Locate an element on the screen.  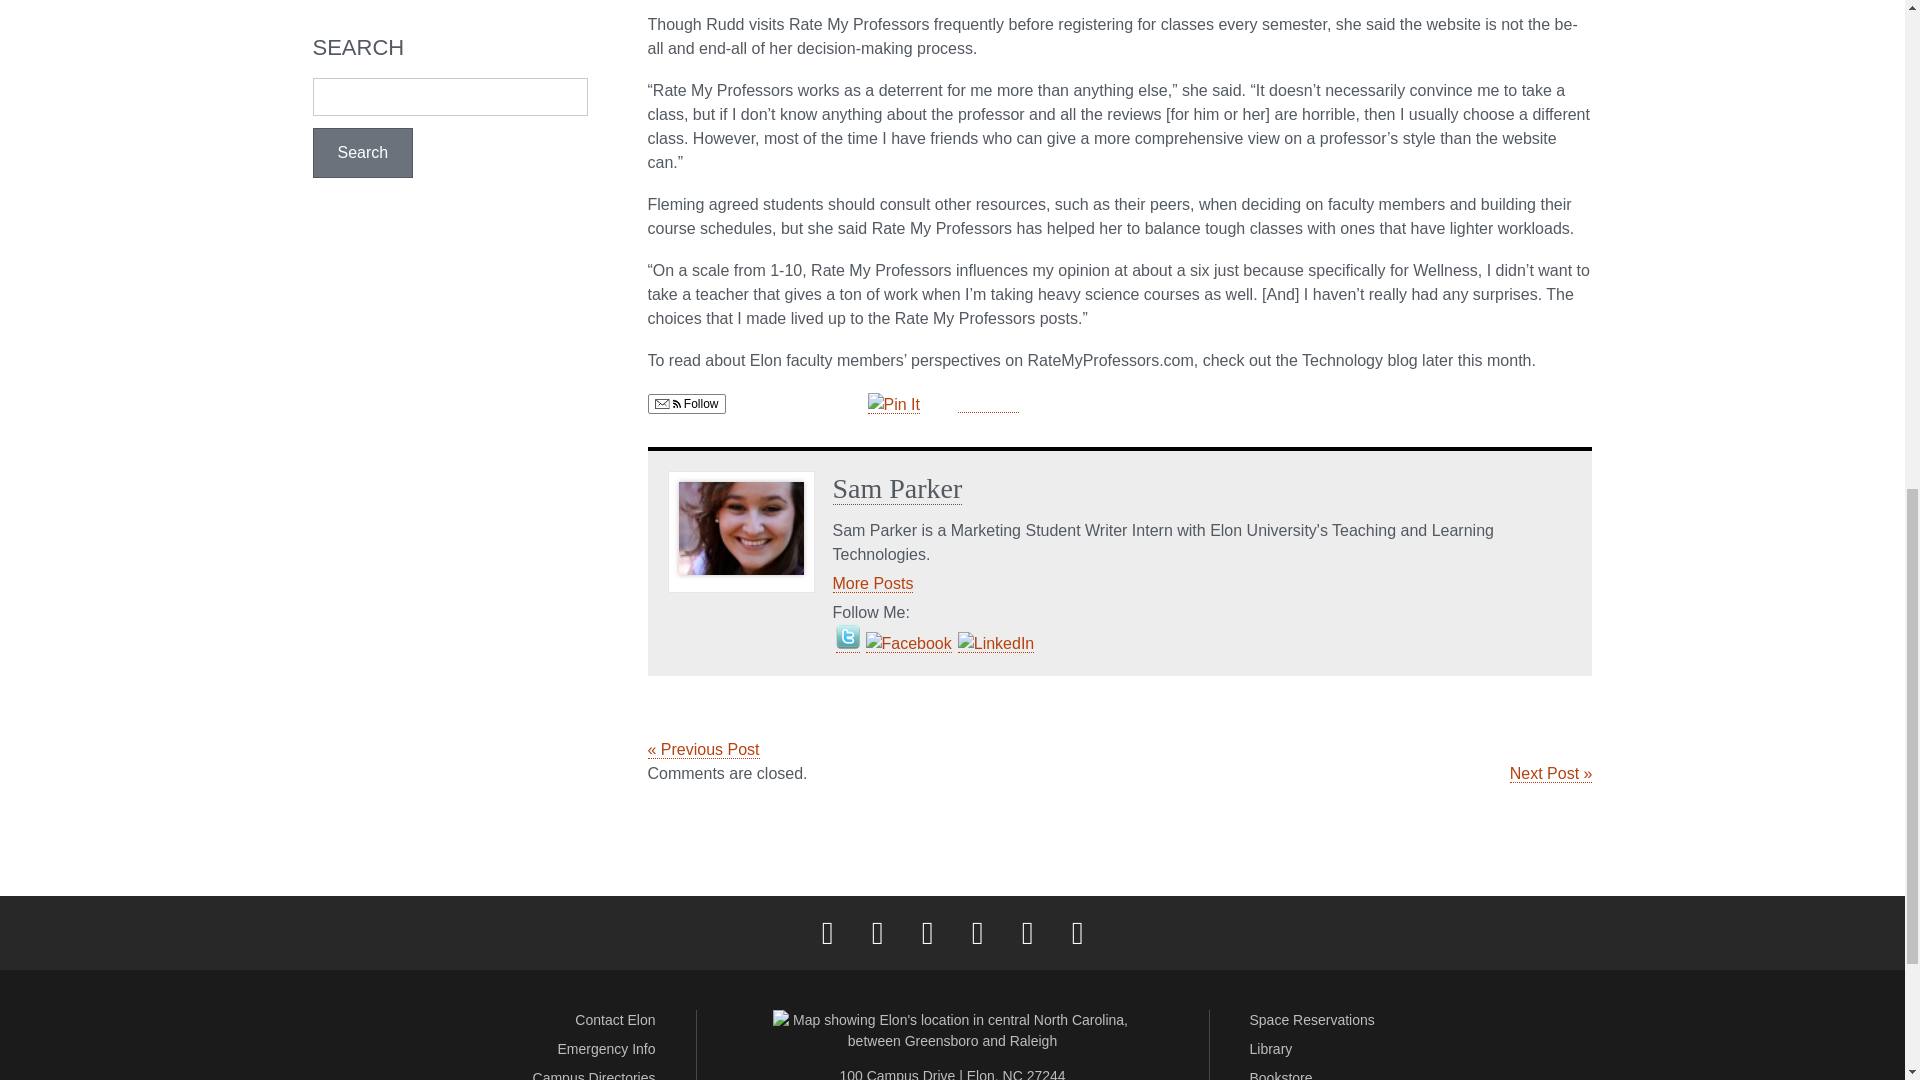
Instagram is located at coordinates (927, 932).